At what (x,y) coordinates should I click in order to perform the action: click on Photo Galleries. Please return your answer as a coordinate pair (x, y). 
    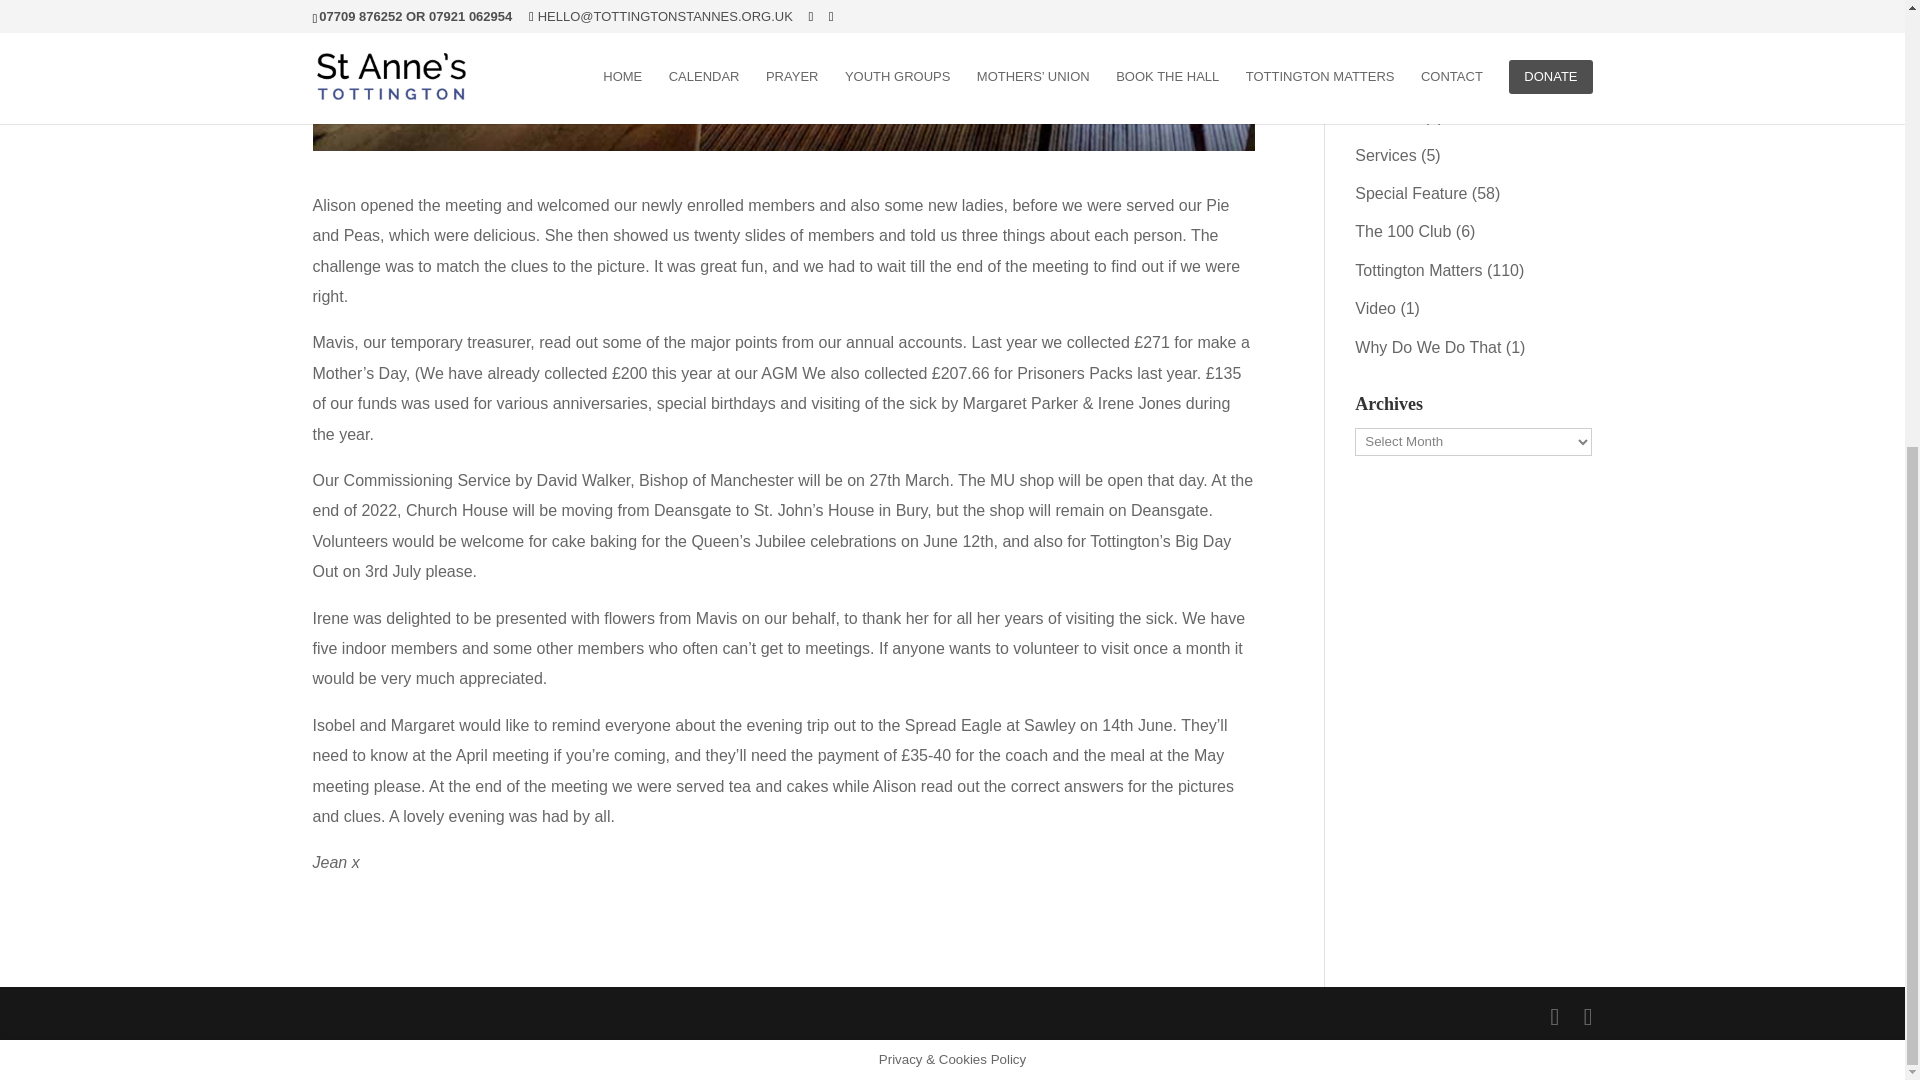
    Looking at the image, I should click on (1409, 39).